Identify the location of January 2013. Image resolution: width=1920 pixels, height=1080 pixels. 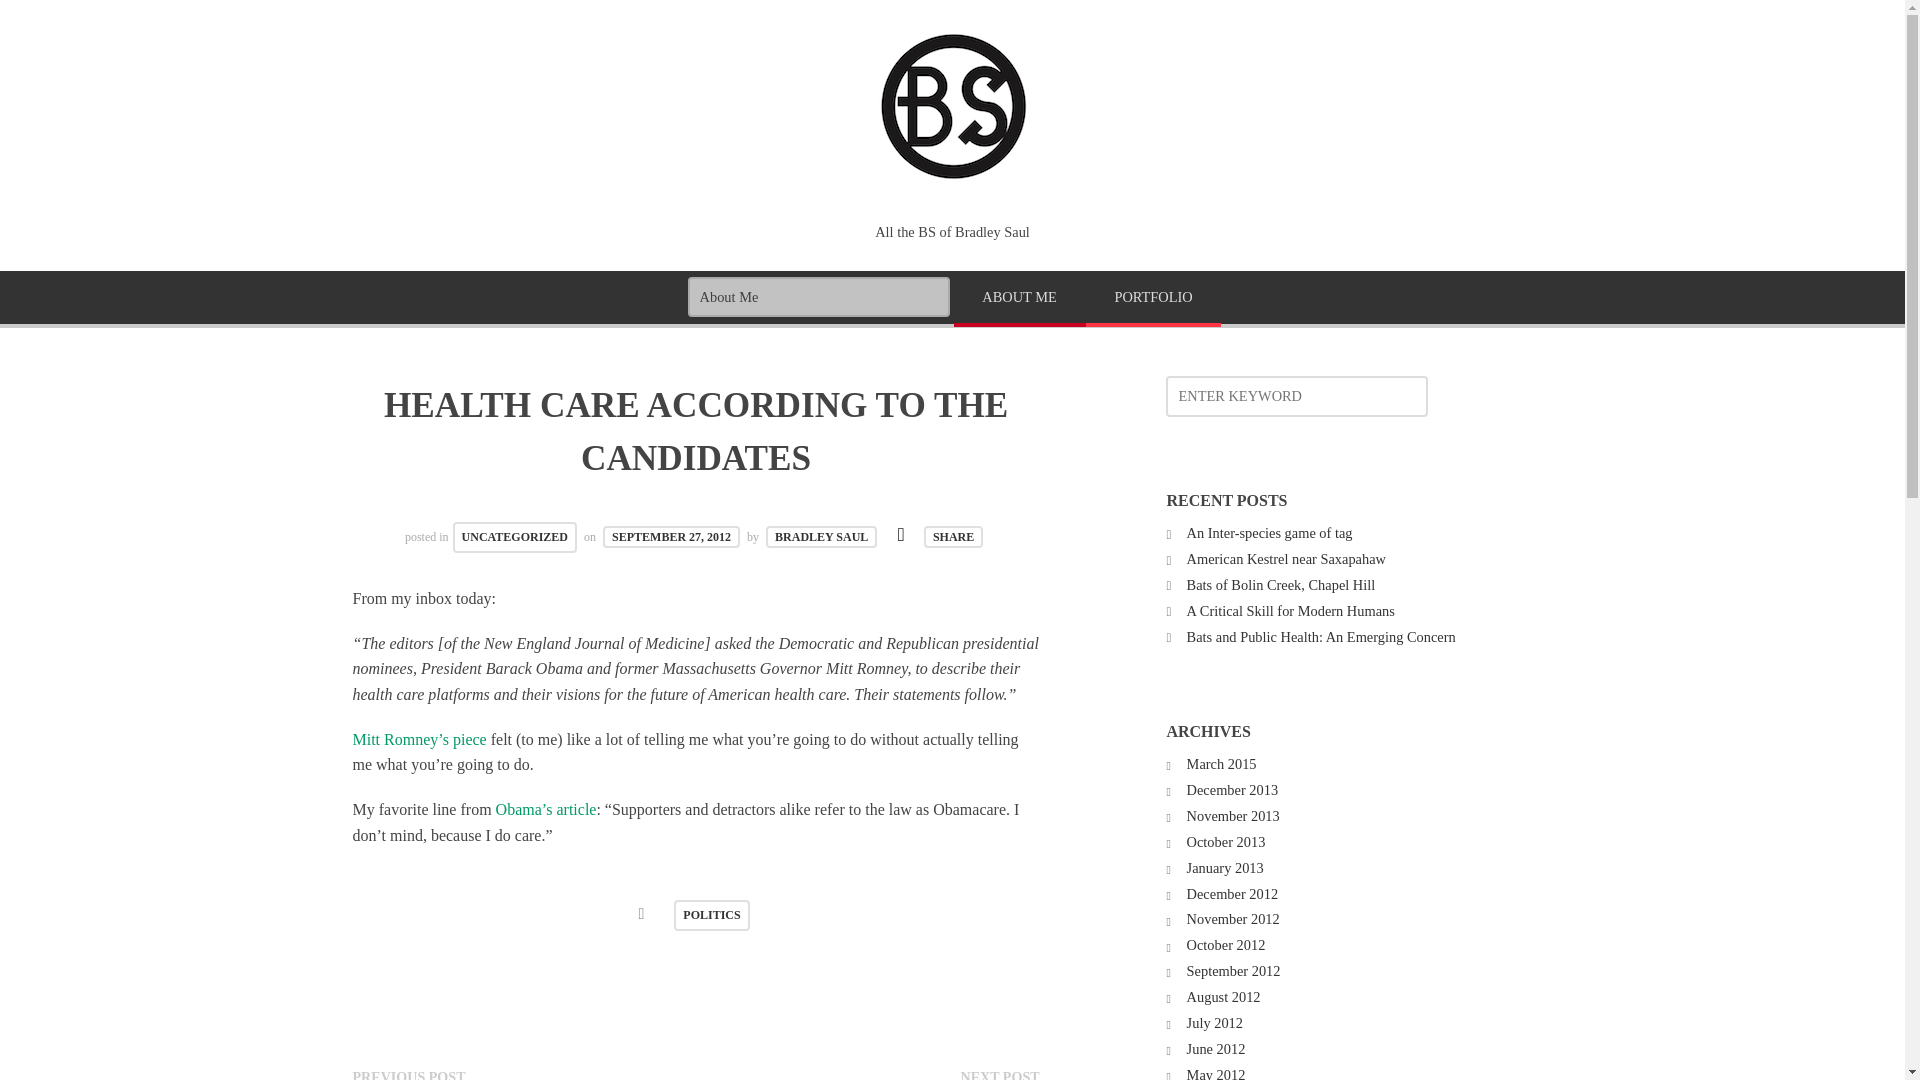
(1224, 867).